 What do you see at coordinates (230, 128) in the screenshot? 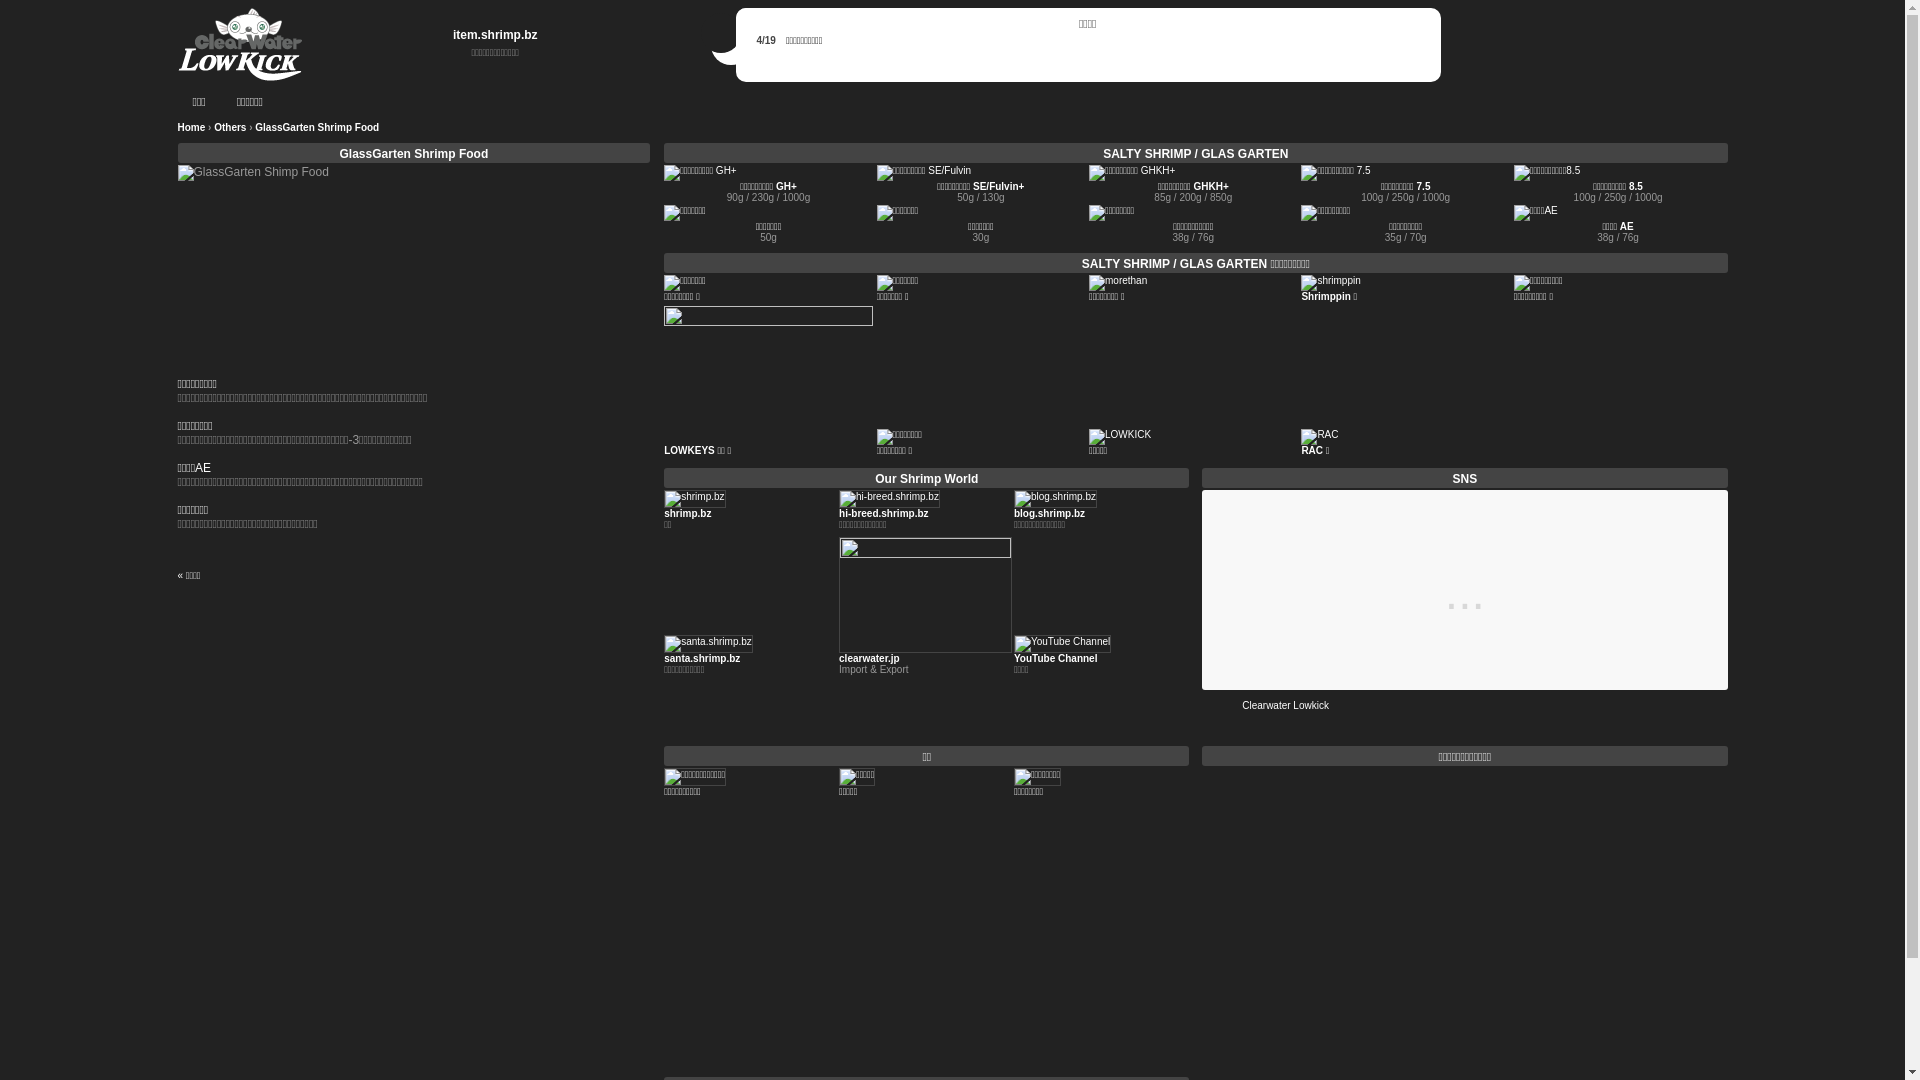
I see `Others` at bounding box center [230, 128].